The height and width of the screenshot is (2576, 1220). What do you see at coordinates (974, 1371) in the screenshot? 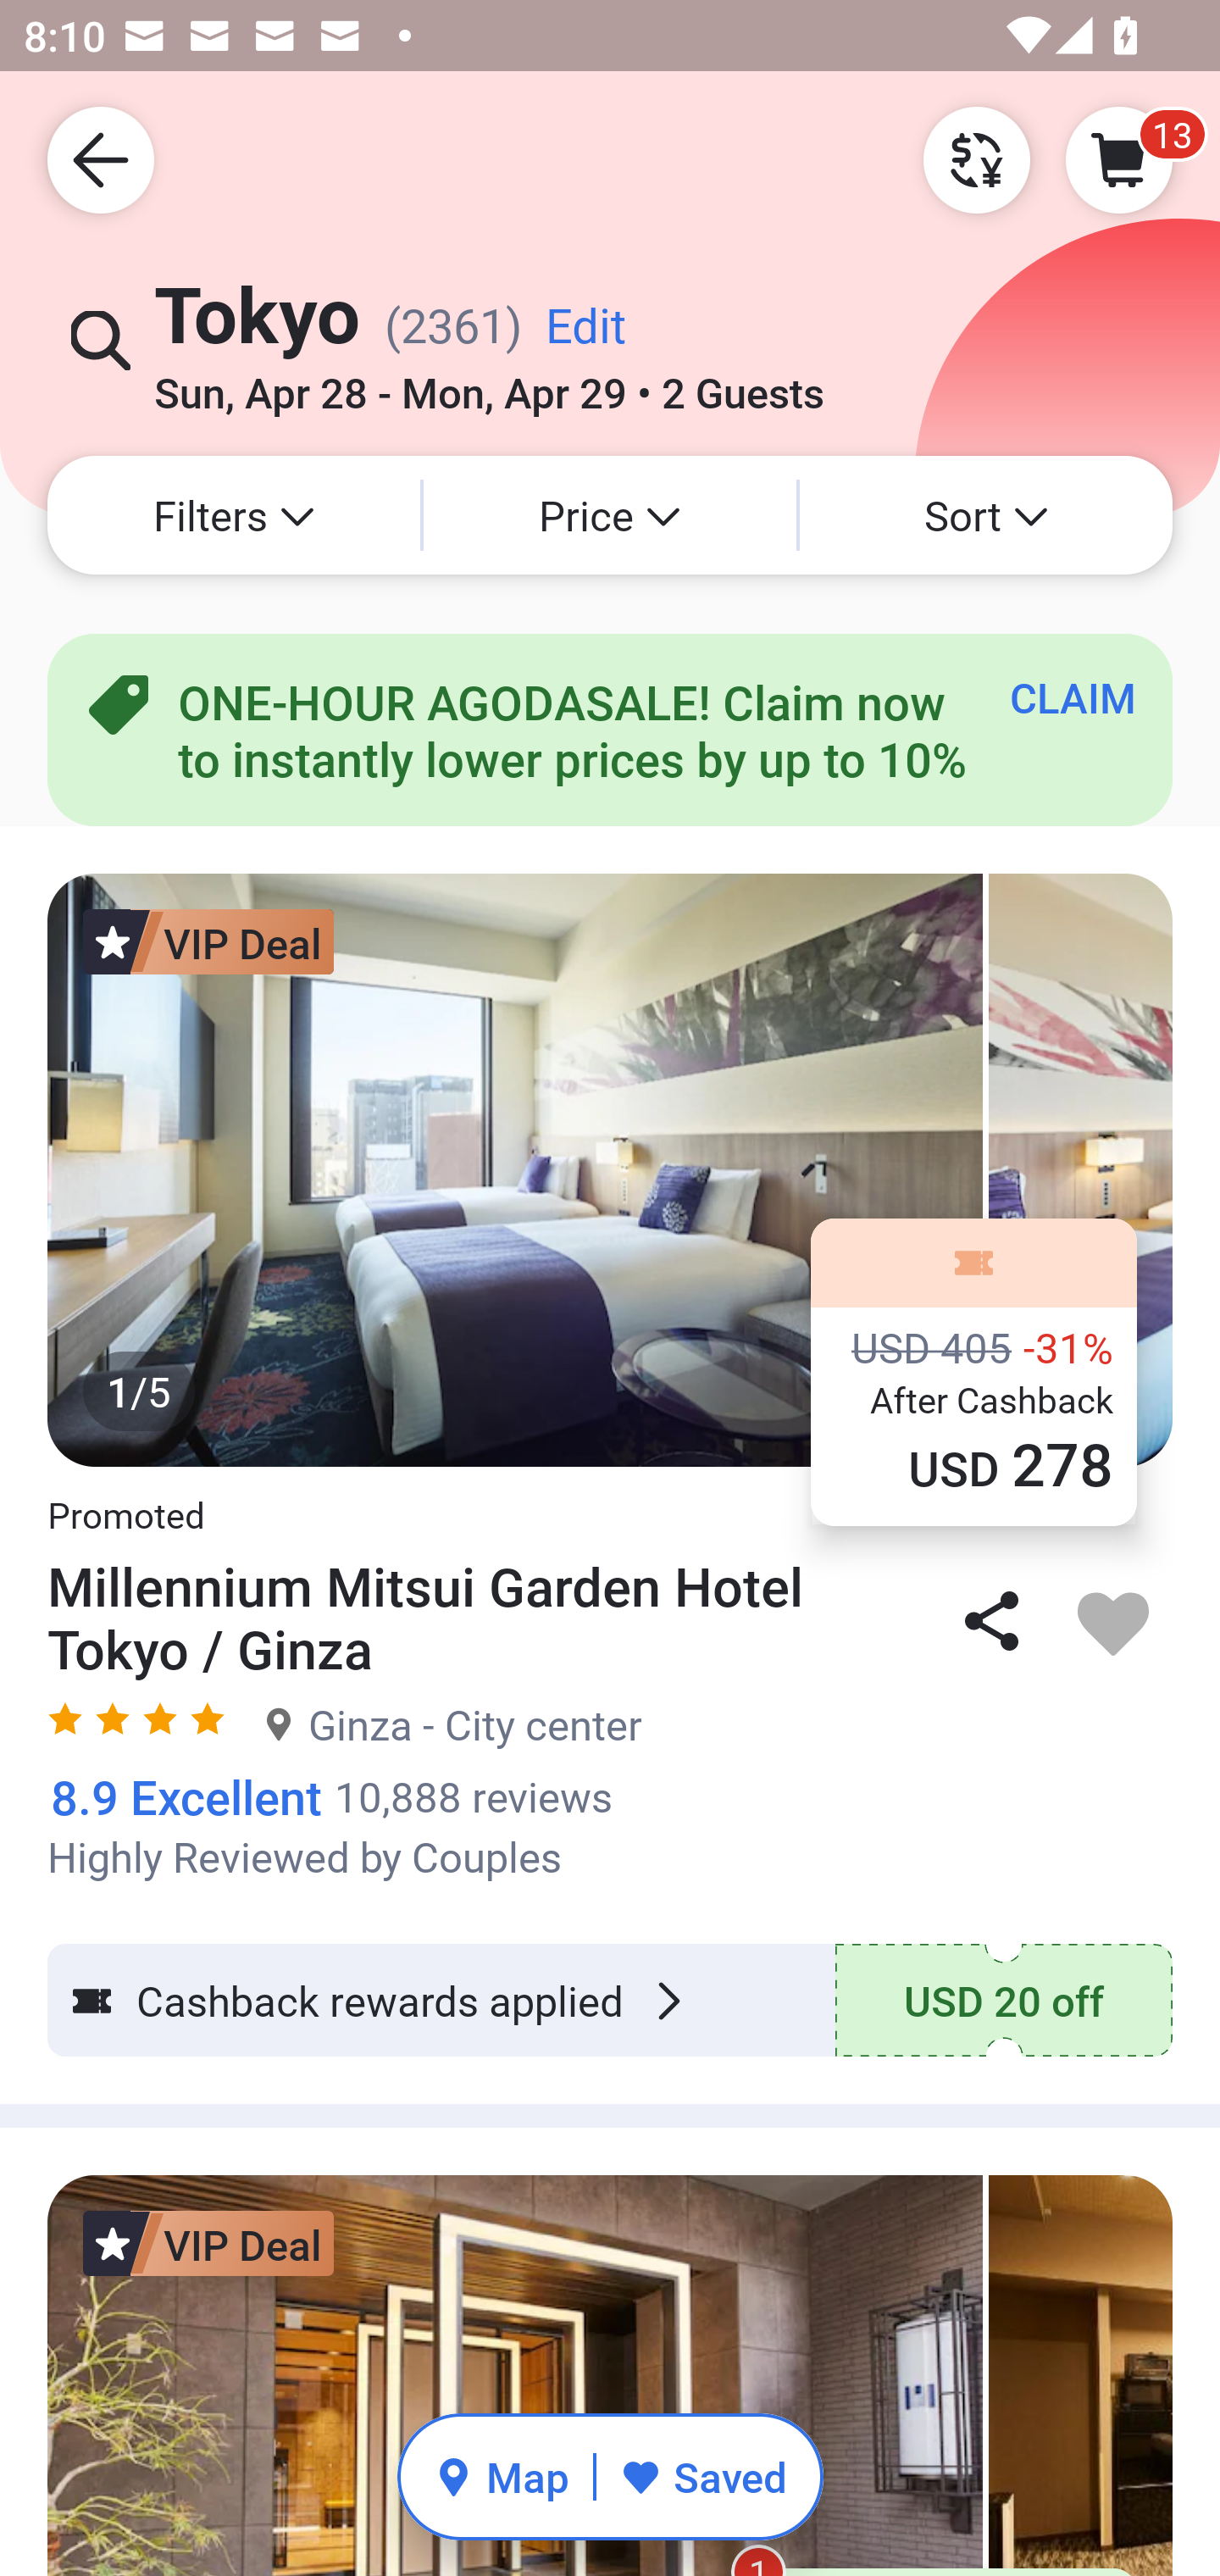
I see `‪USD 405 -31% After Cashback ‪USD 278` at bounding box center [974, 1371].